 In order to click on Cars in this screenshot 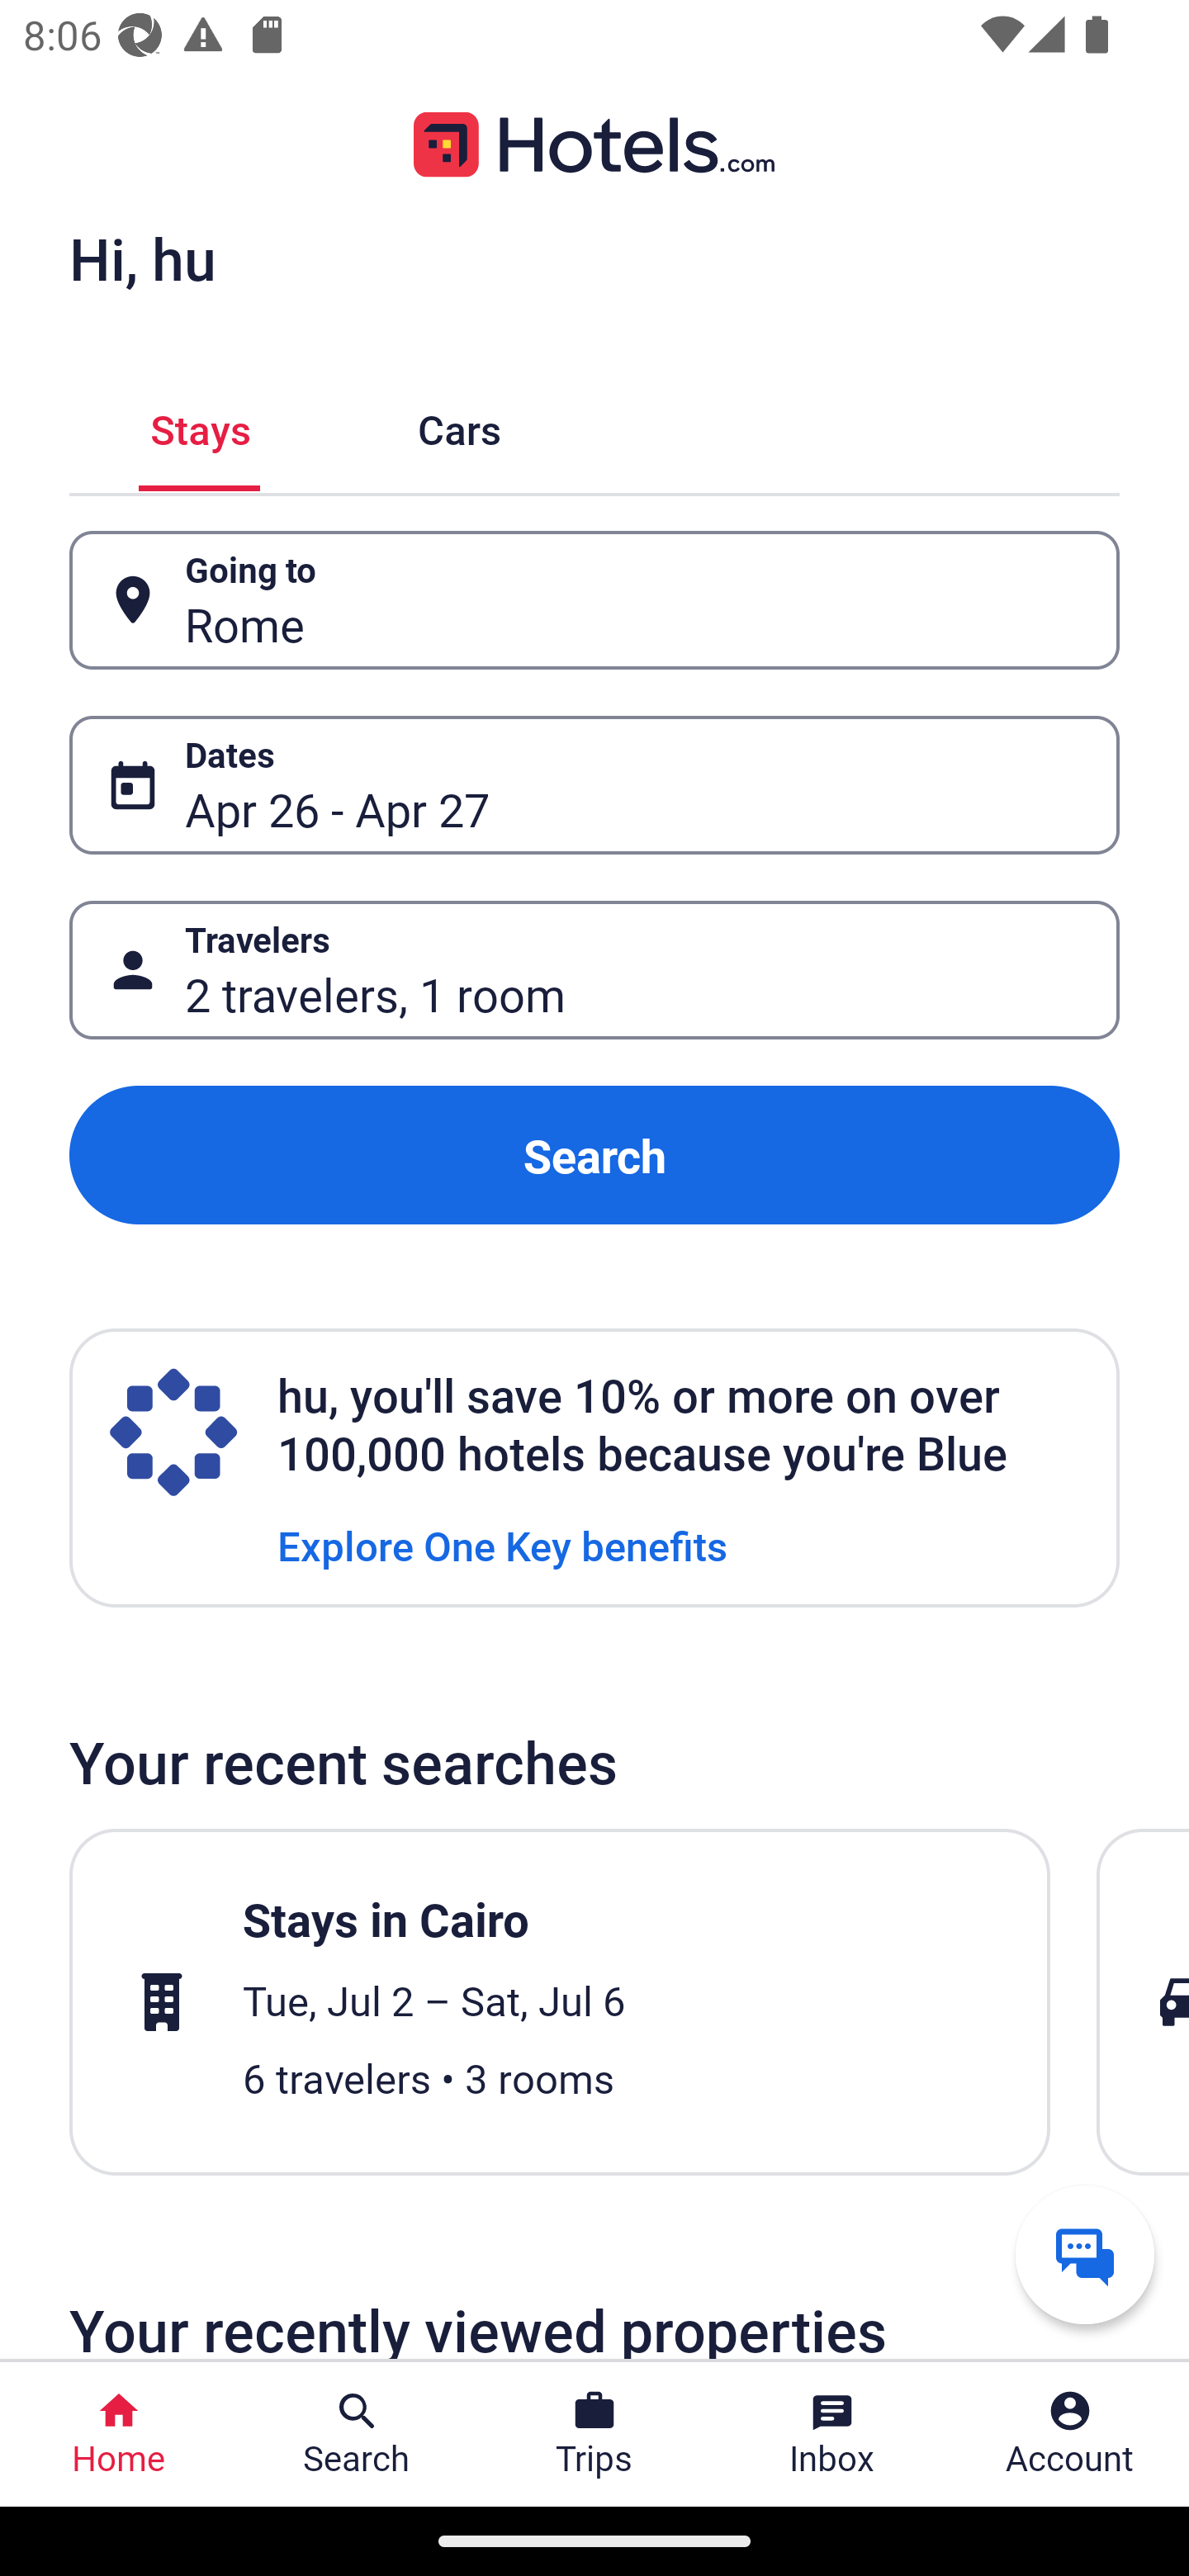, I will do `click(459, 426)`.